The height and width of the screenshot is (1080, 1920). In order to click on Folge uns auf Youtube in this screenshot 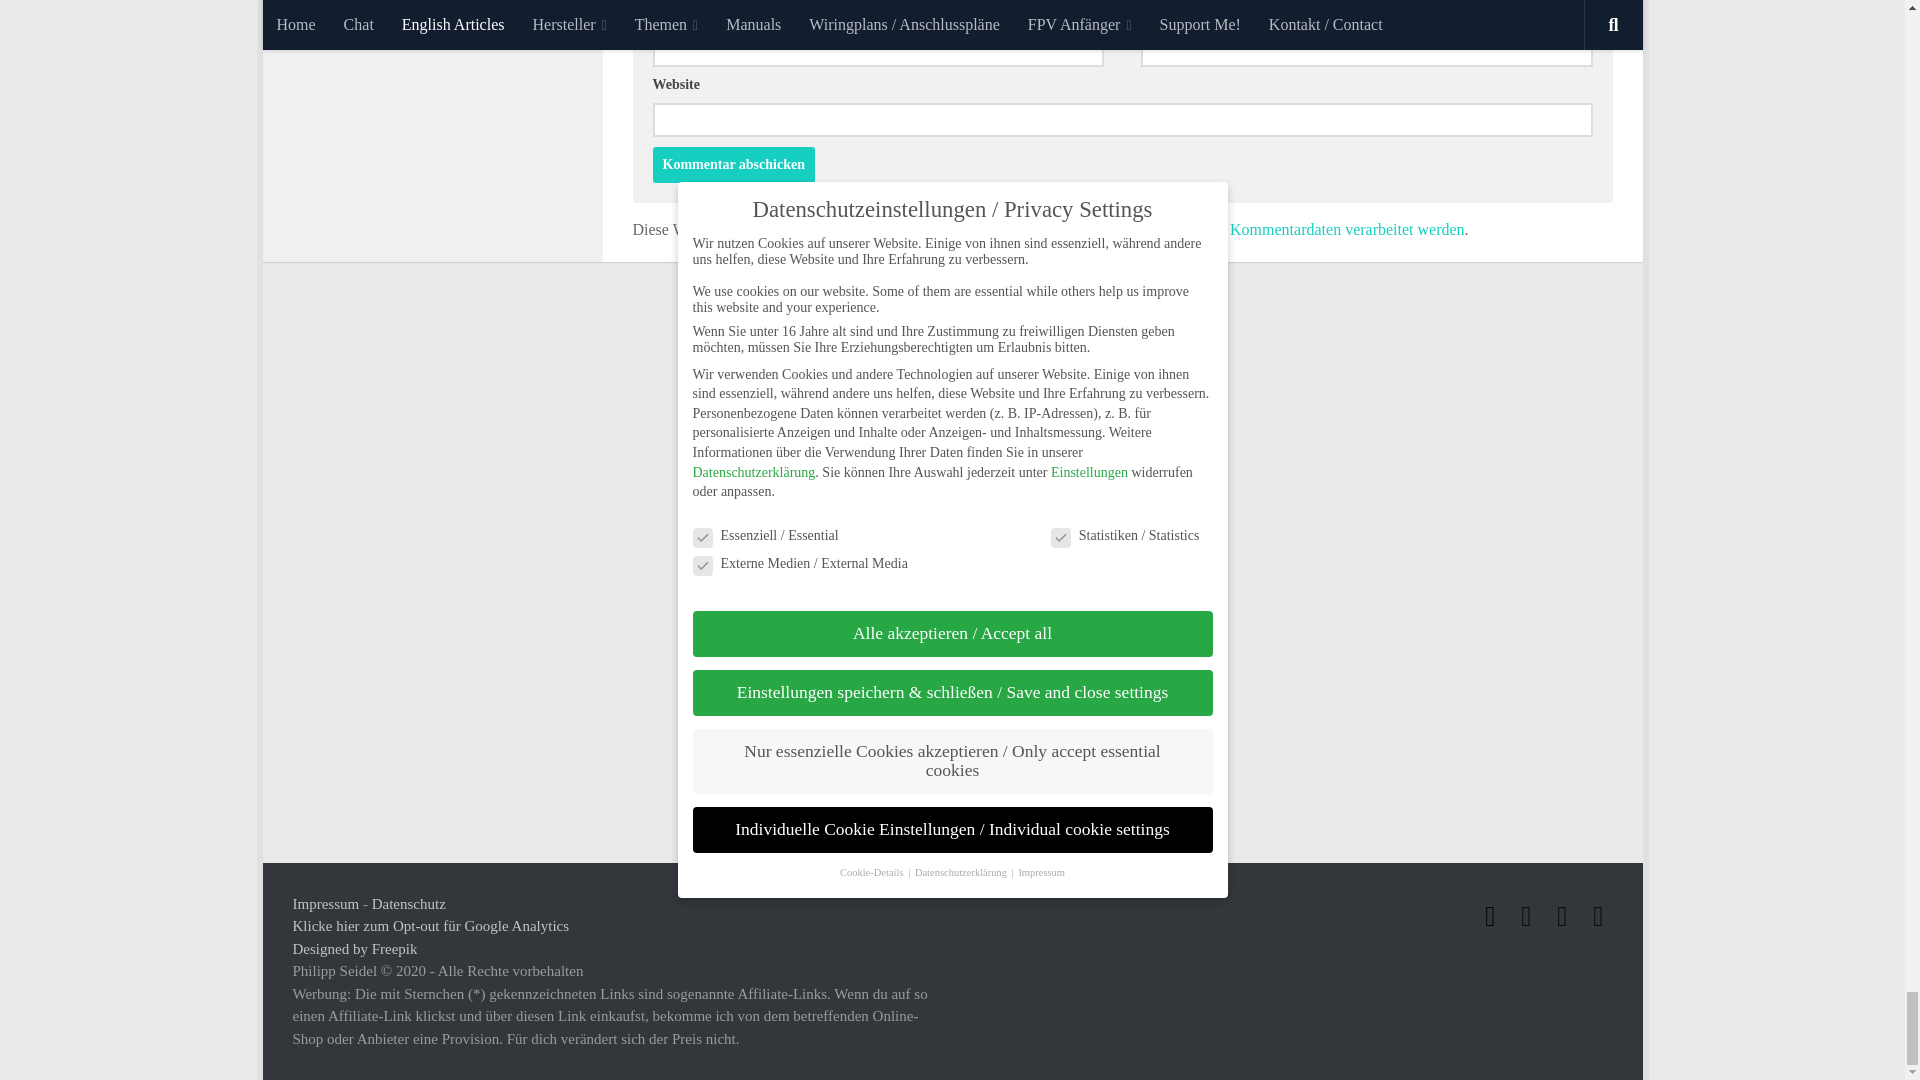, I will do `click(1562, 916)`.